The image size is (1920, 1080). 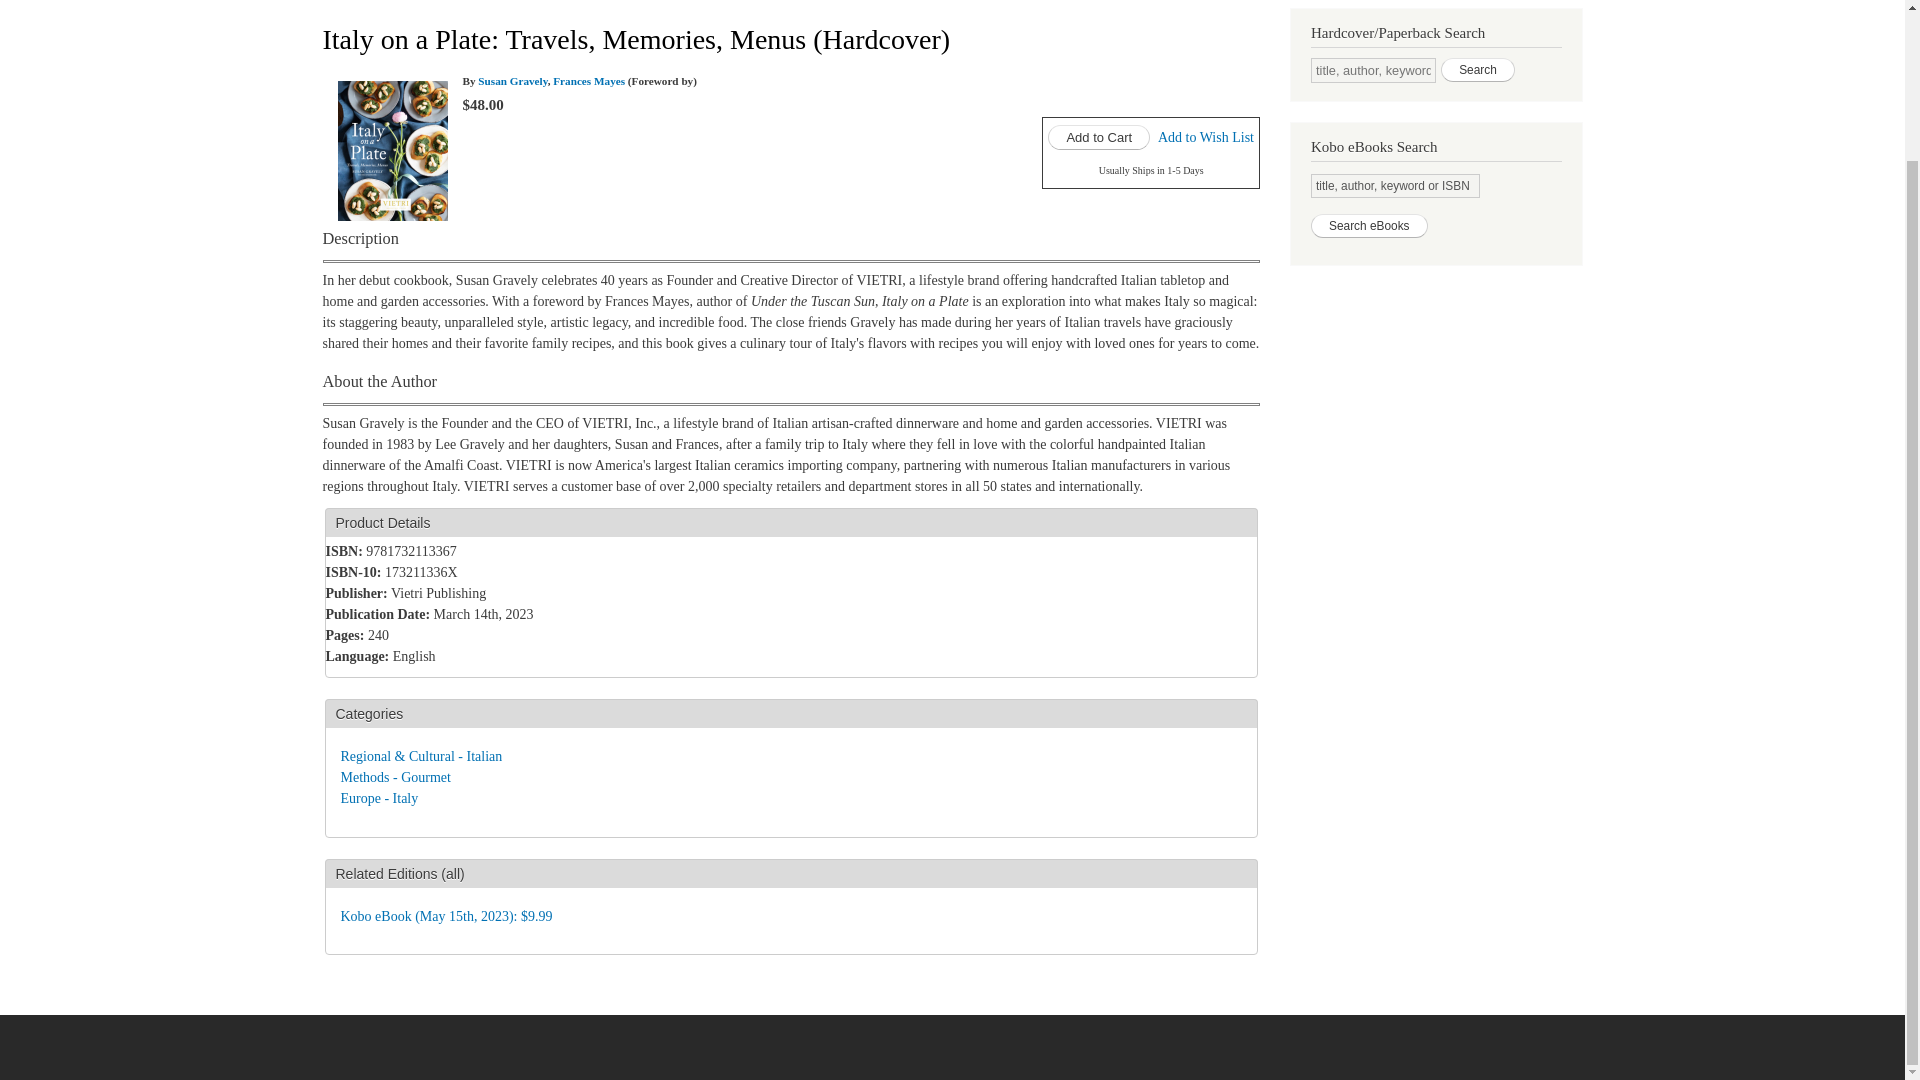 What do you see at coordinates (394, 778) in the screenshot?
I see `Methods - Gourmet` at bounding box center [394, 778].